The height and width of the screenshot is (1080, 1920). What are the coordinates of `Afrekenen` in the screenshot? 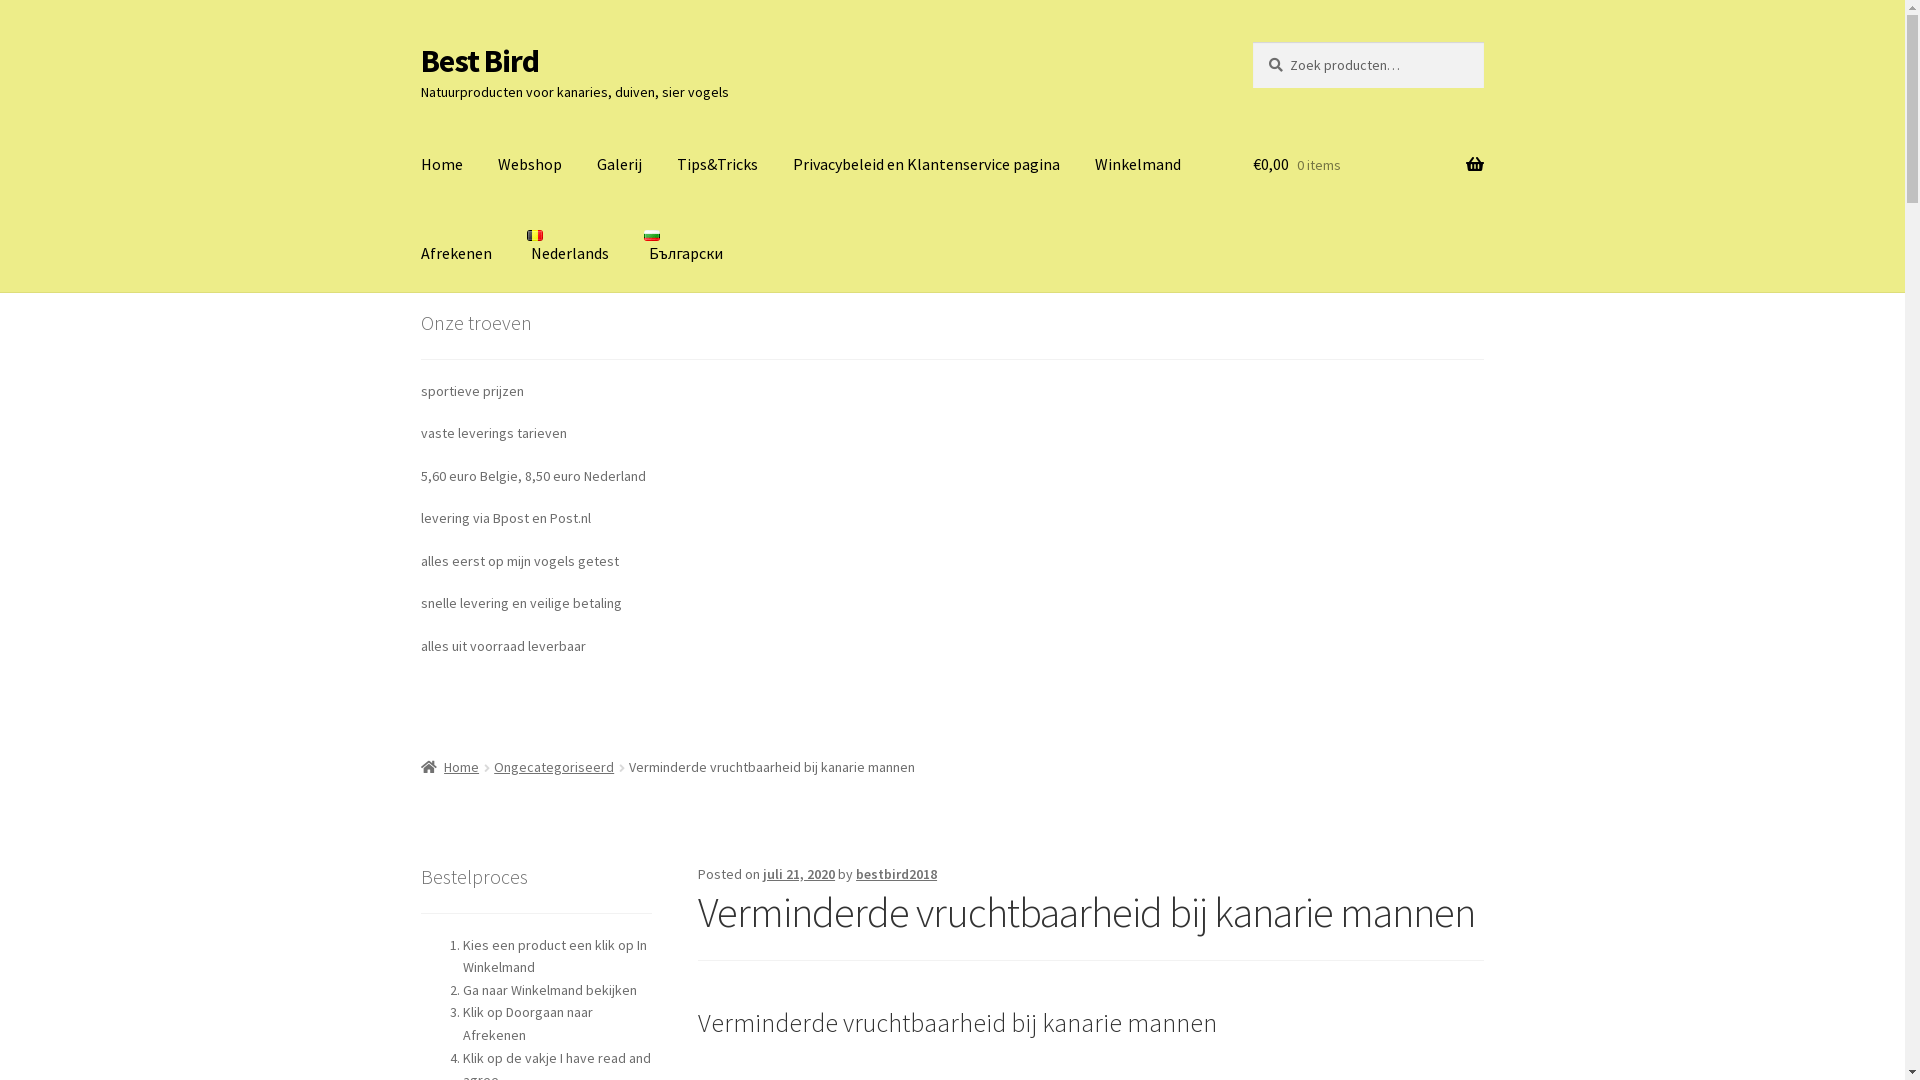 It's located at (456, 254).